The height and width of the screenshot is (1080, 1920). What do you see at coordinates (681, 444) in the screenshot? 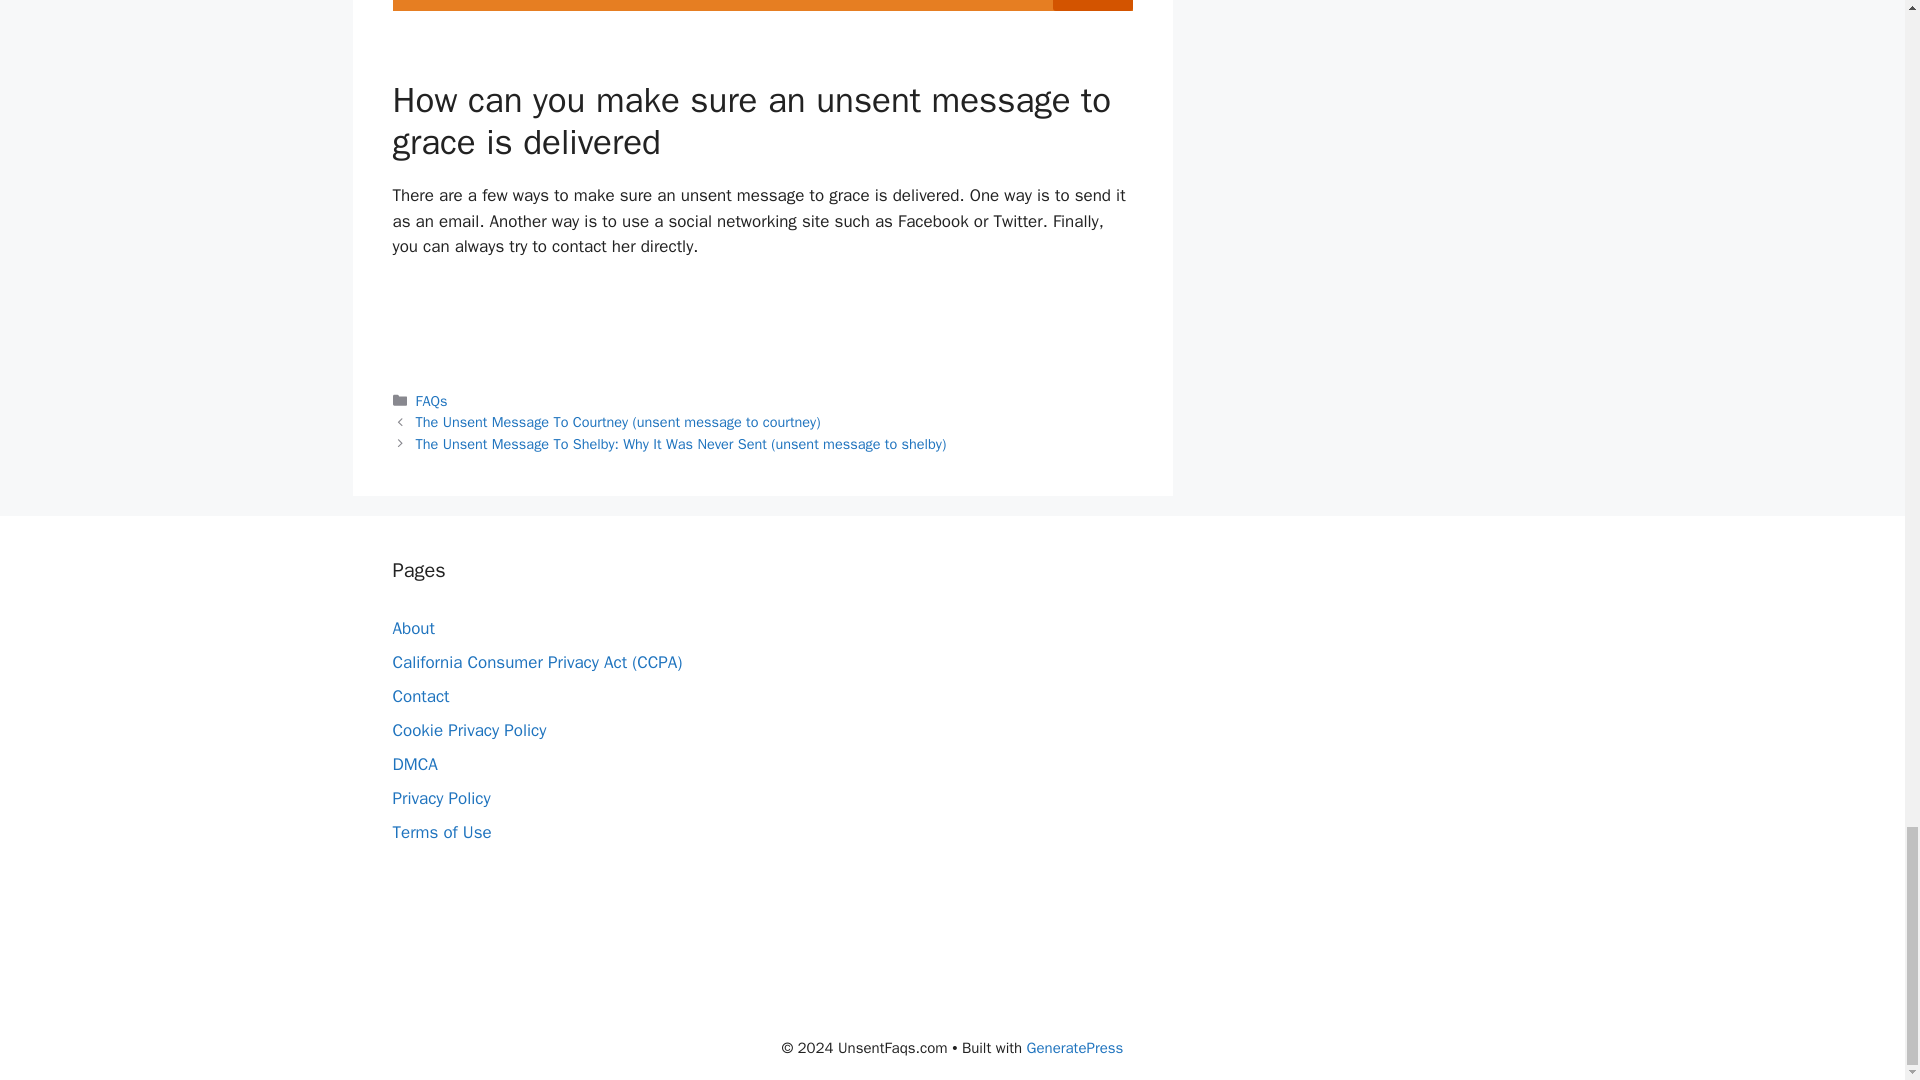
I see `Next` at bounding box center [681, 444].